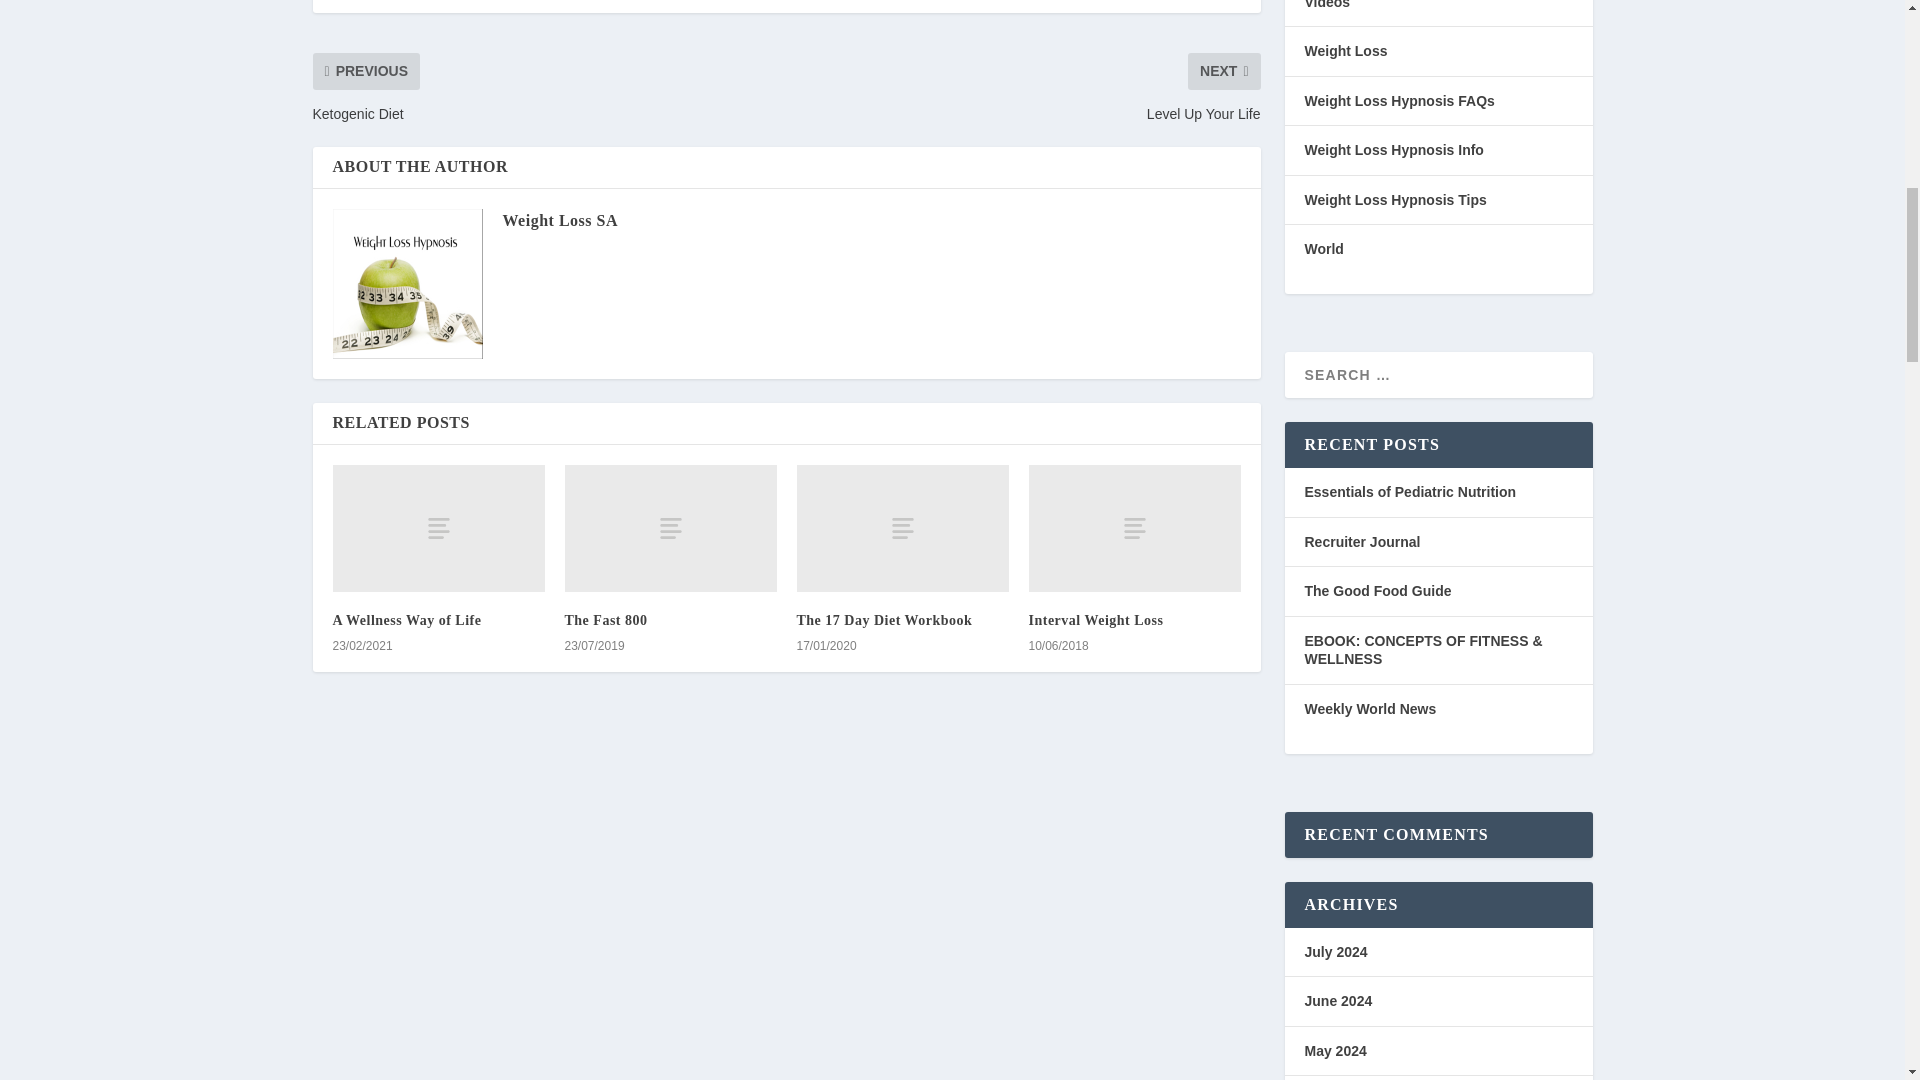 This screenshot has width=1920, height=1080. What do you see at coordinates (558, 220) in the screenshot?
I see `View all posts by Weight Loss SA` at bounding box center [558, 220].